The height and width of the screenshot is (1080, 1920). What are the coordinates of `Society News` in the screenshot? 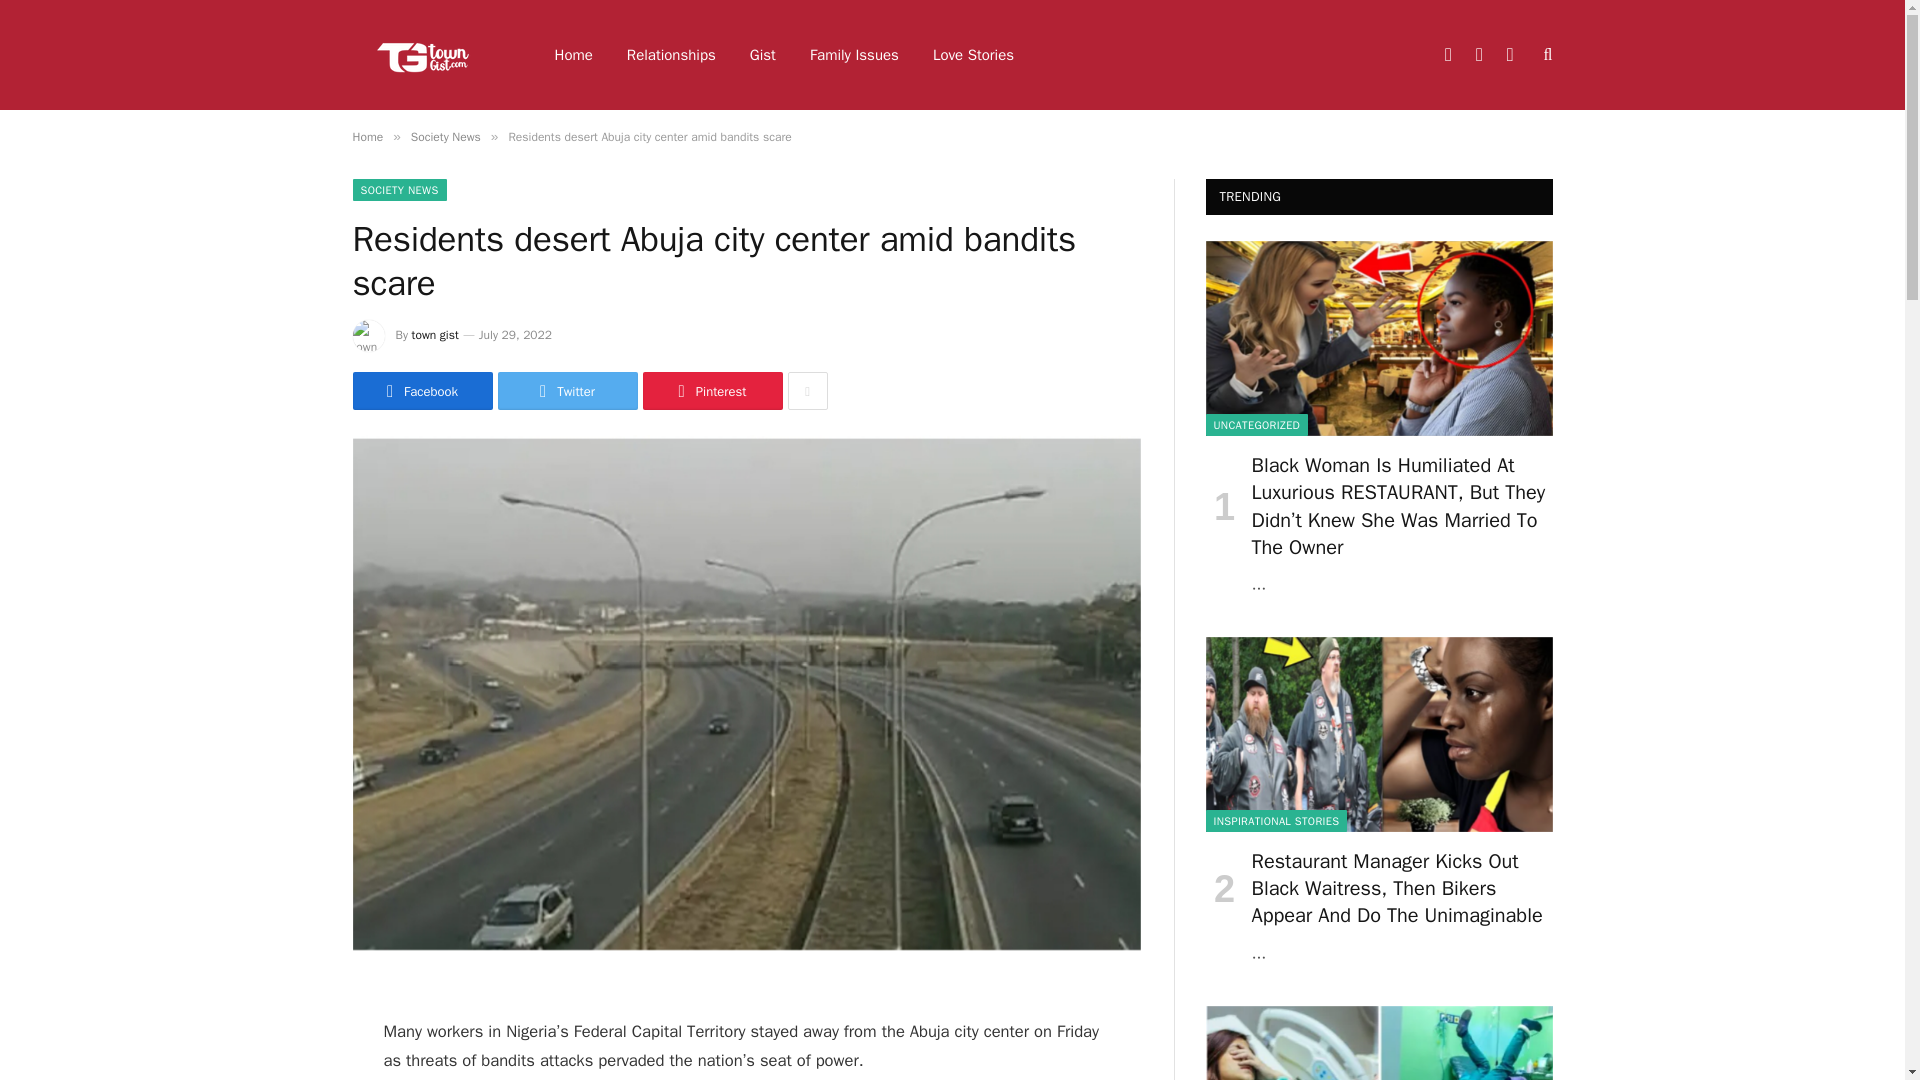 It's located at (446, 136).